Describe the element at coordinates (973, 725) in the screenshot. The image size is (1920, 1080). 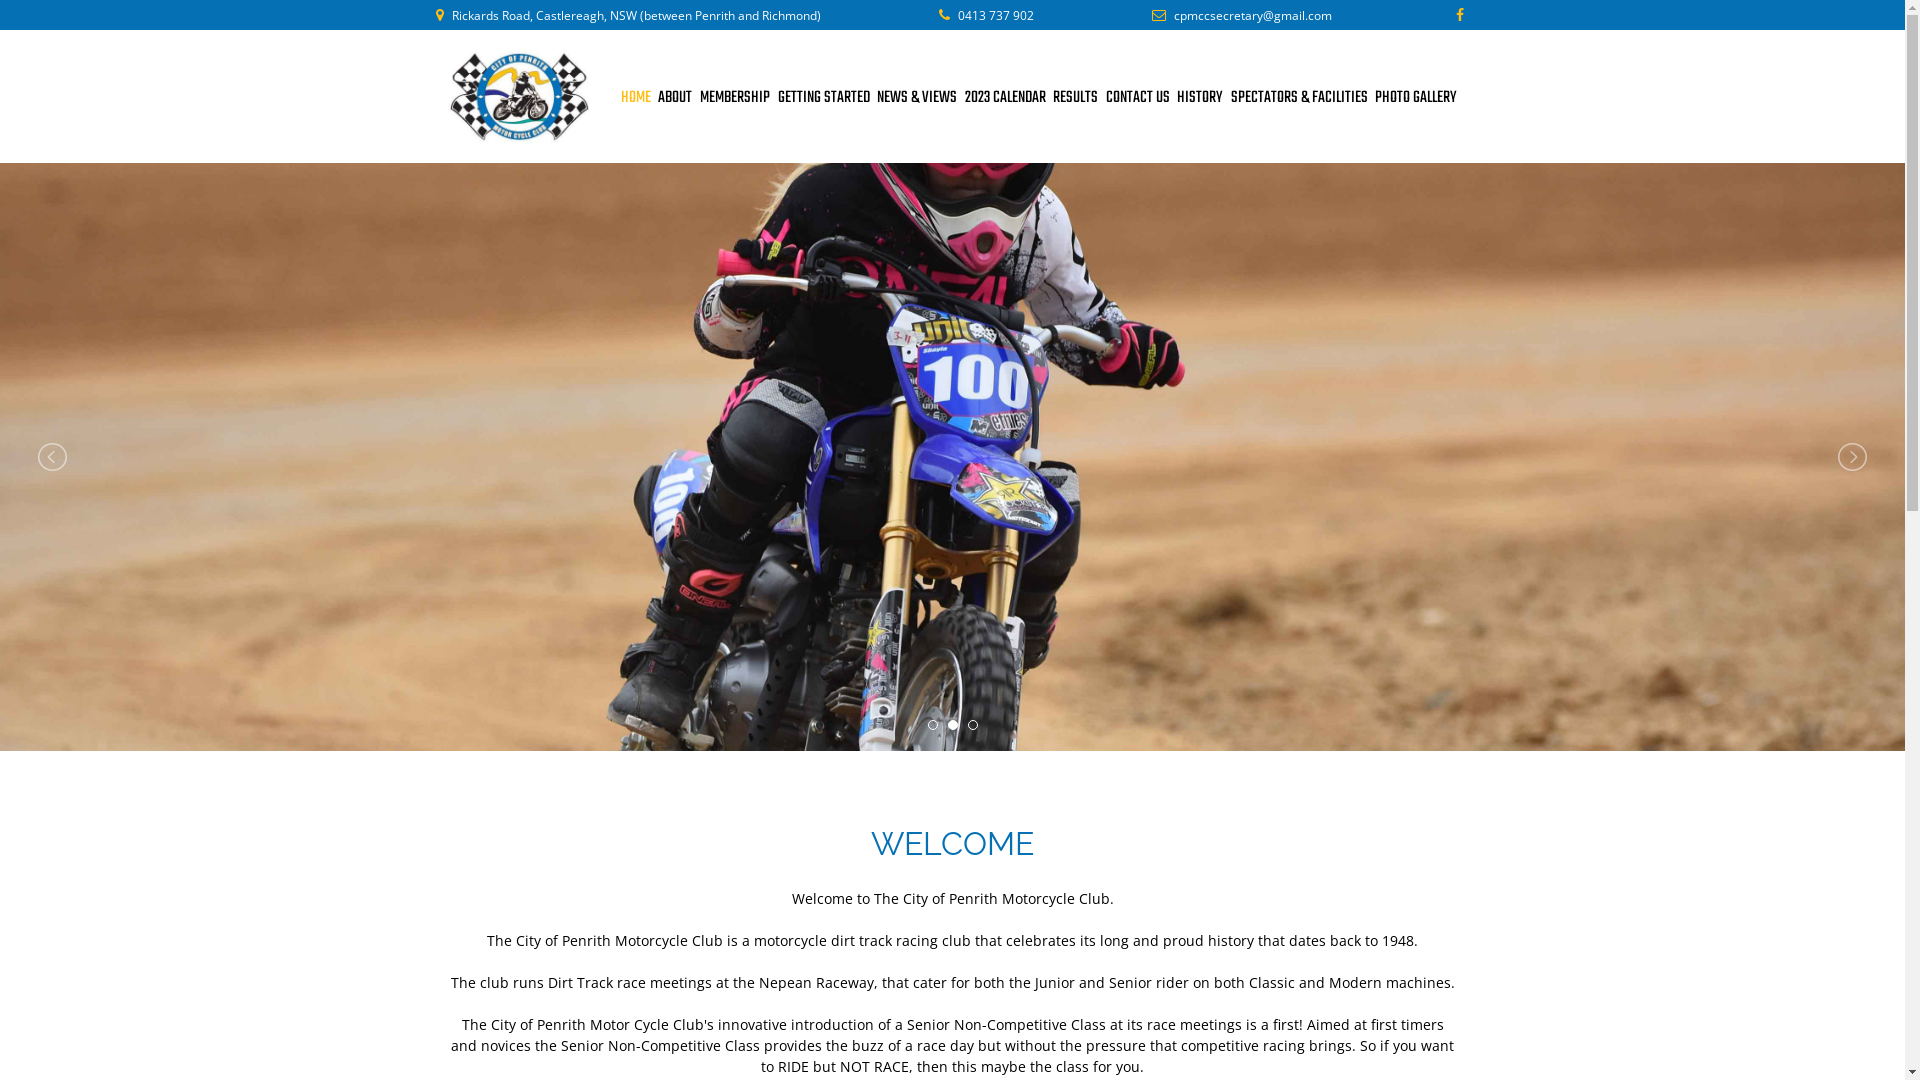
I see `3` at that location.